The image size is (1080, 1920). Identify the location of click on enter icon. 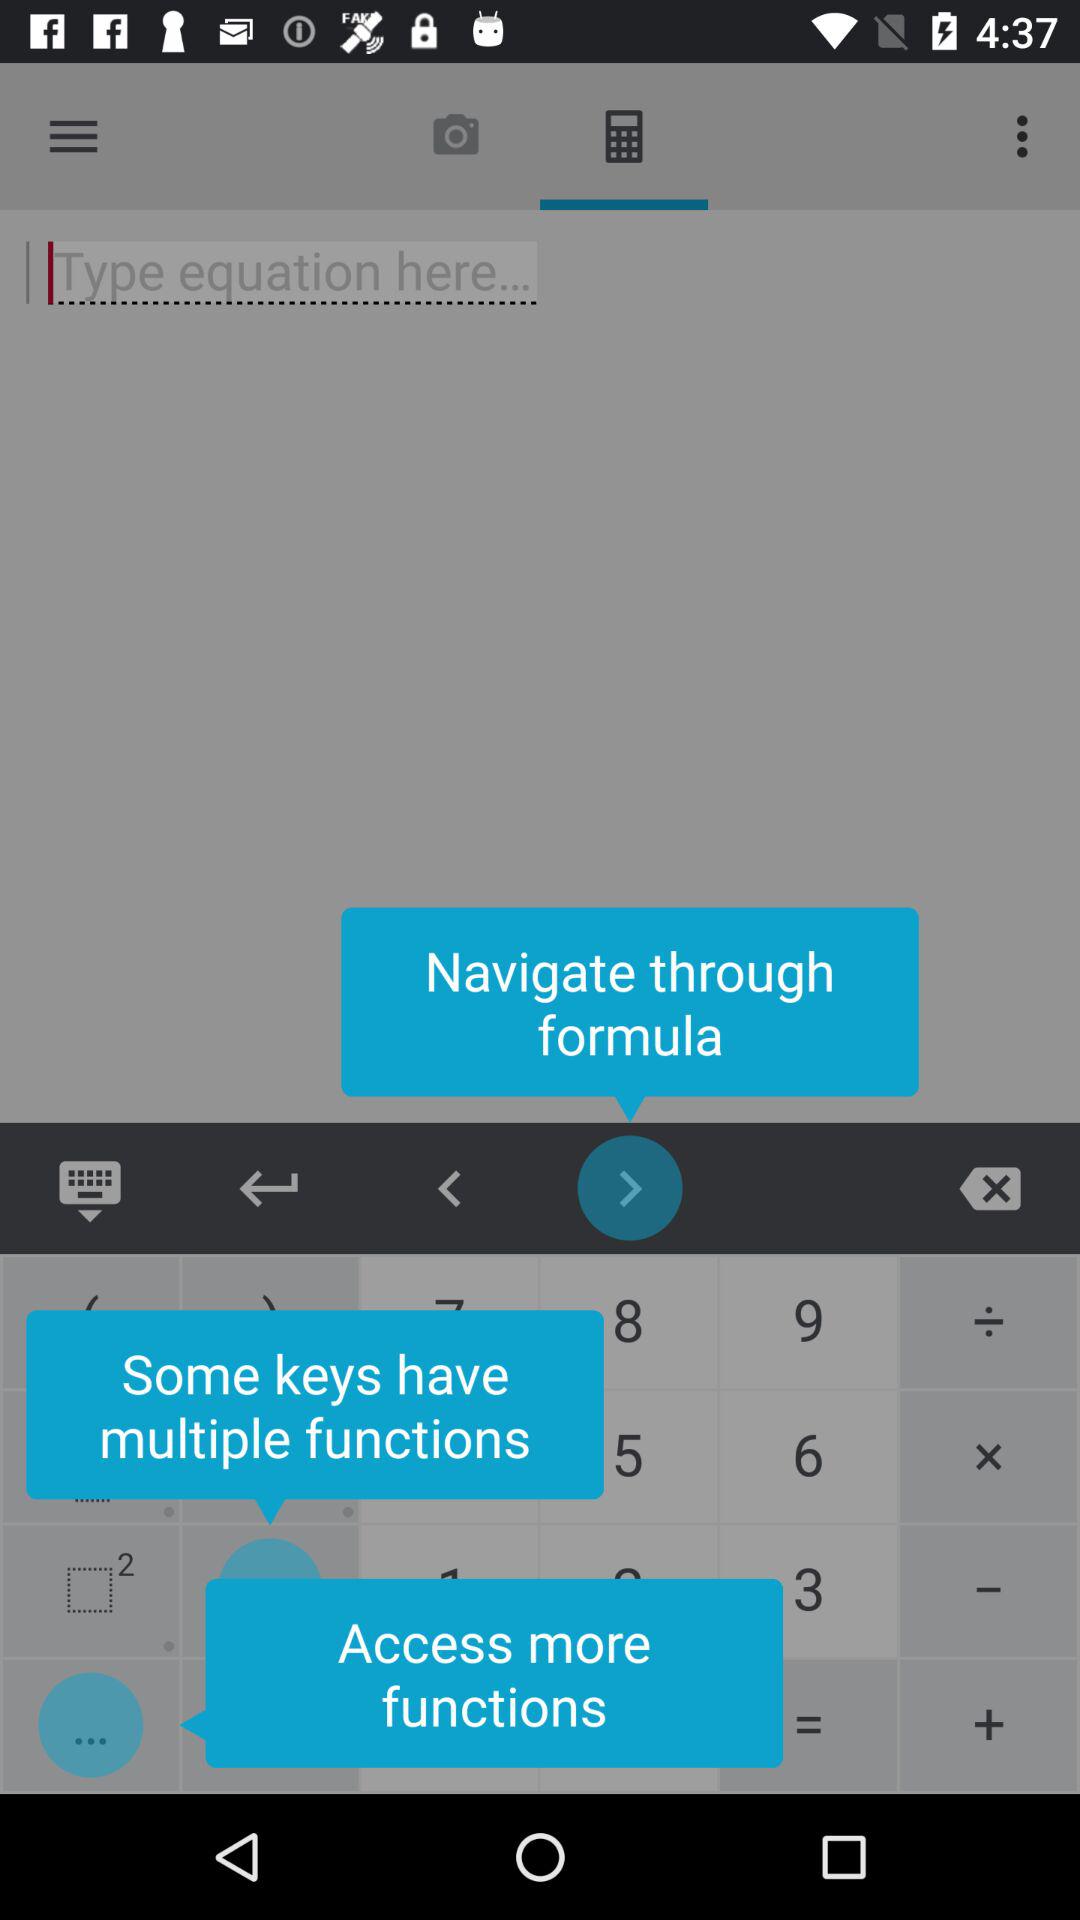
(270, 1188).